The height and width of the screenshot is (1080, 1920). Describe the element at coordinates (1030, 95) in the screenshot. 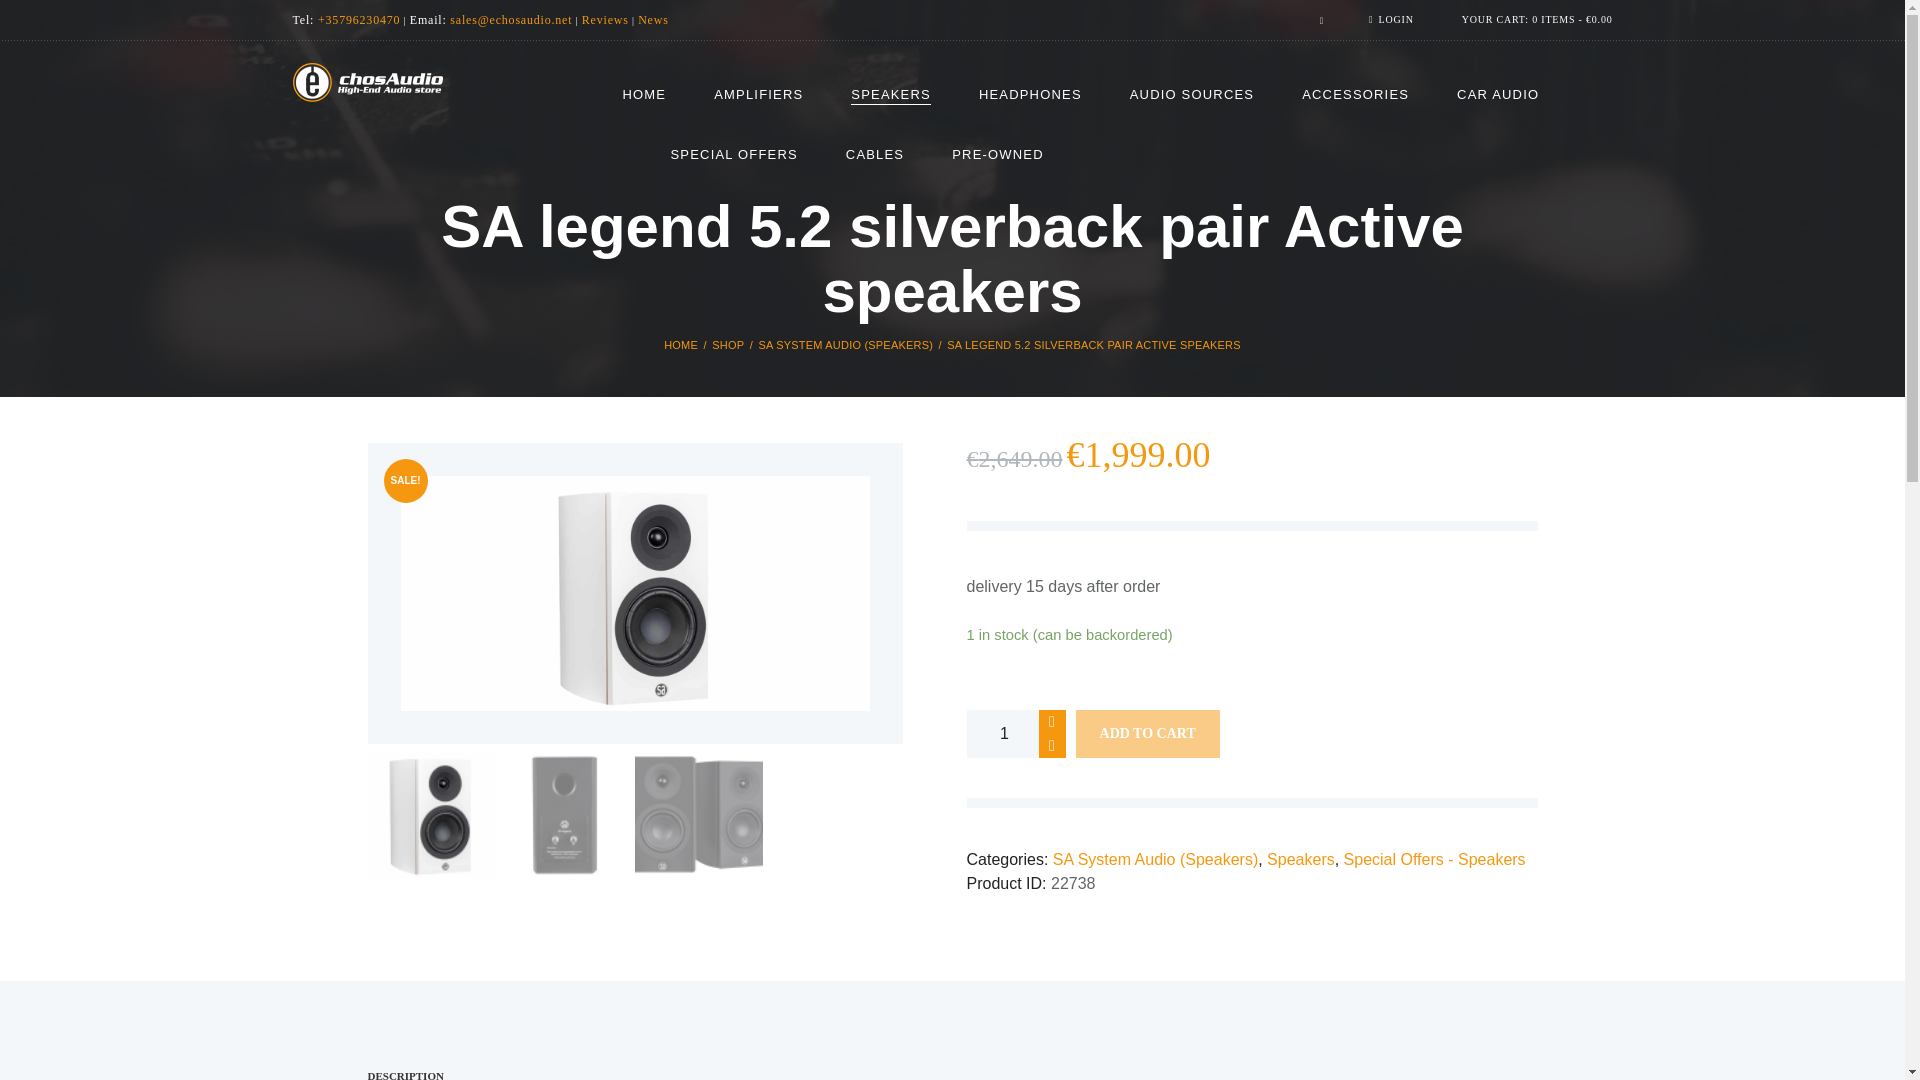

I see `HEADPHONES` at that location.